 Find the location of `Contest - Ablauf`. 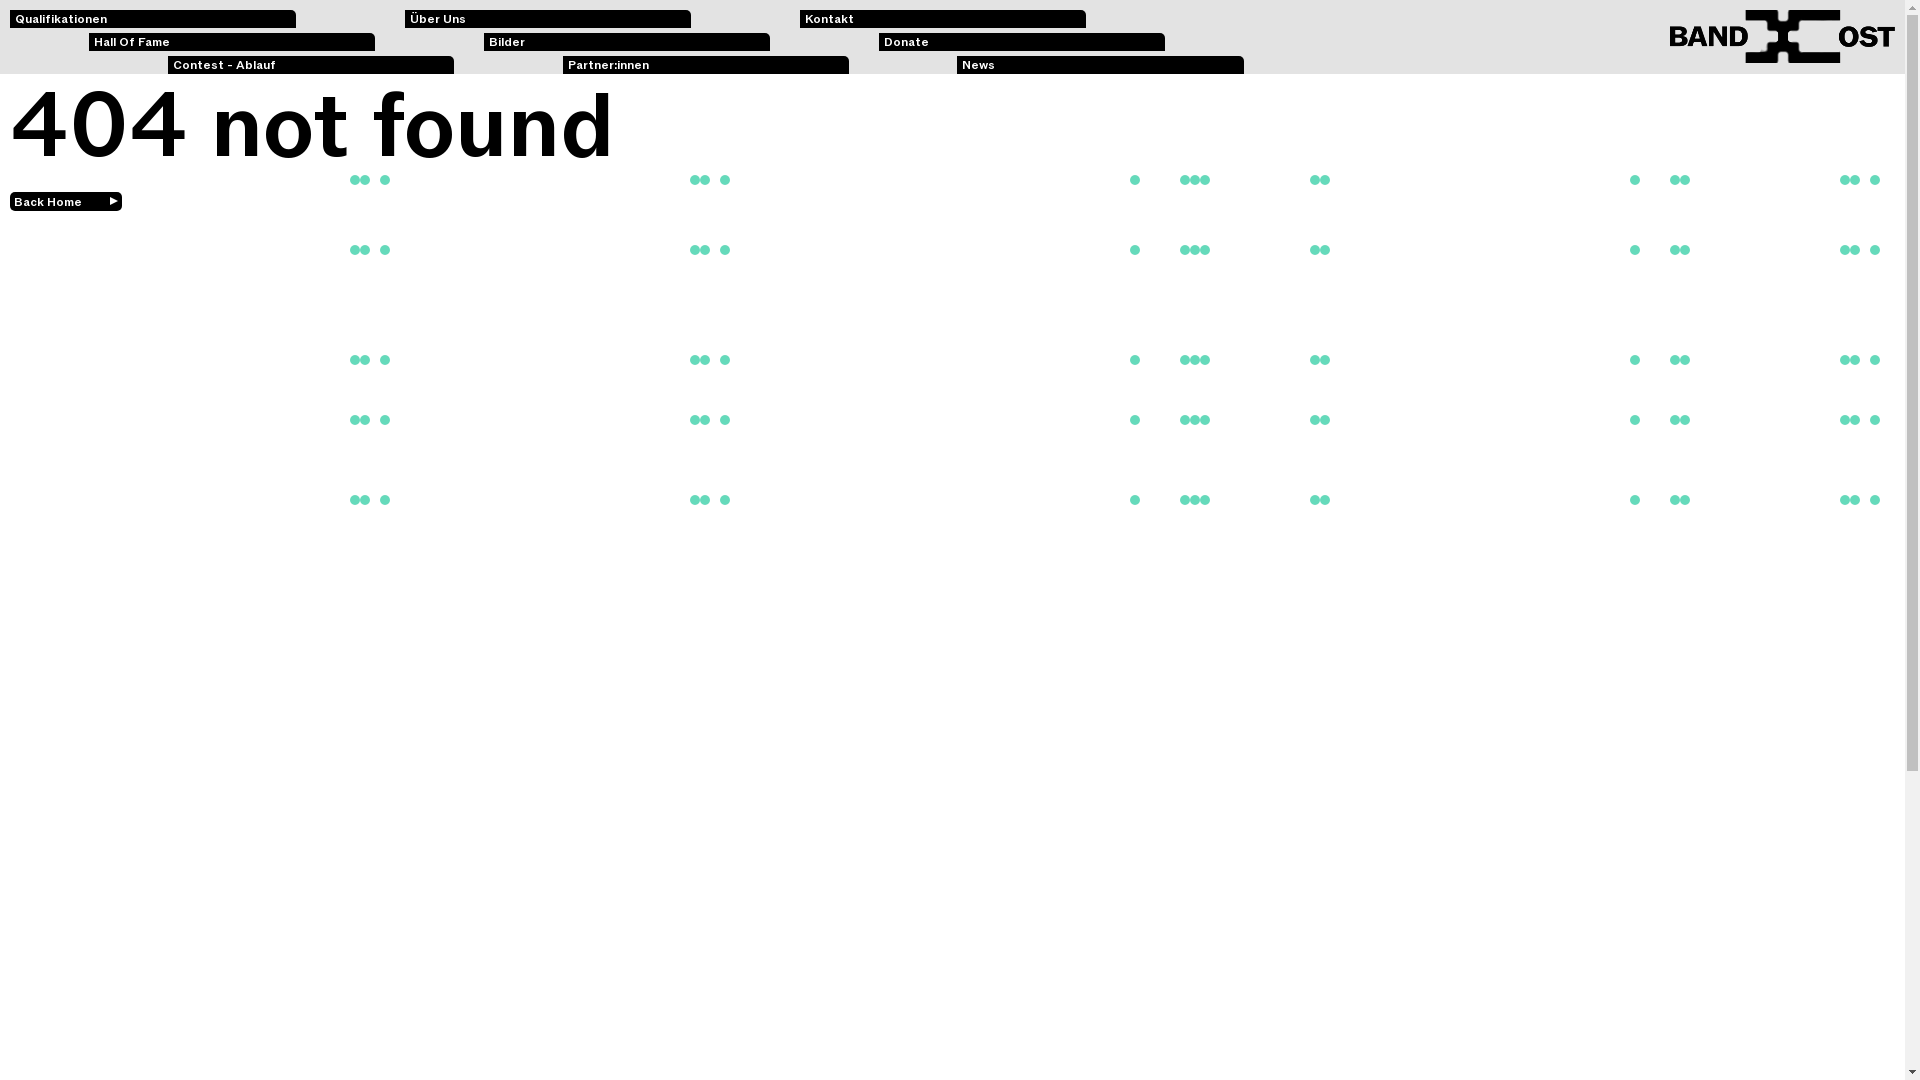

Contest - Ablauf is located at coordinates (311, 65).